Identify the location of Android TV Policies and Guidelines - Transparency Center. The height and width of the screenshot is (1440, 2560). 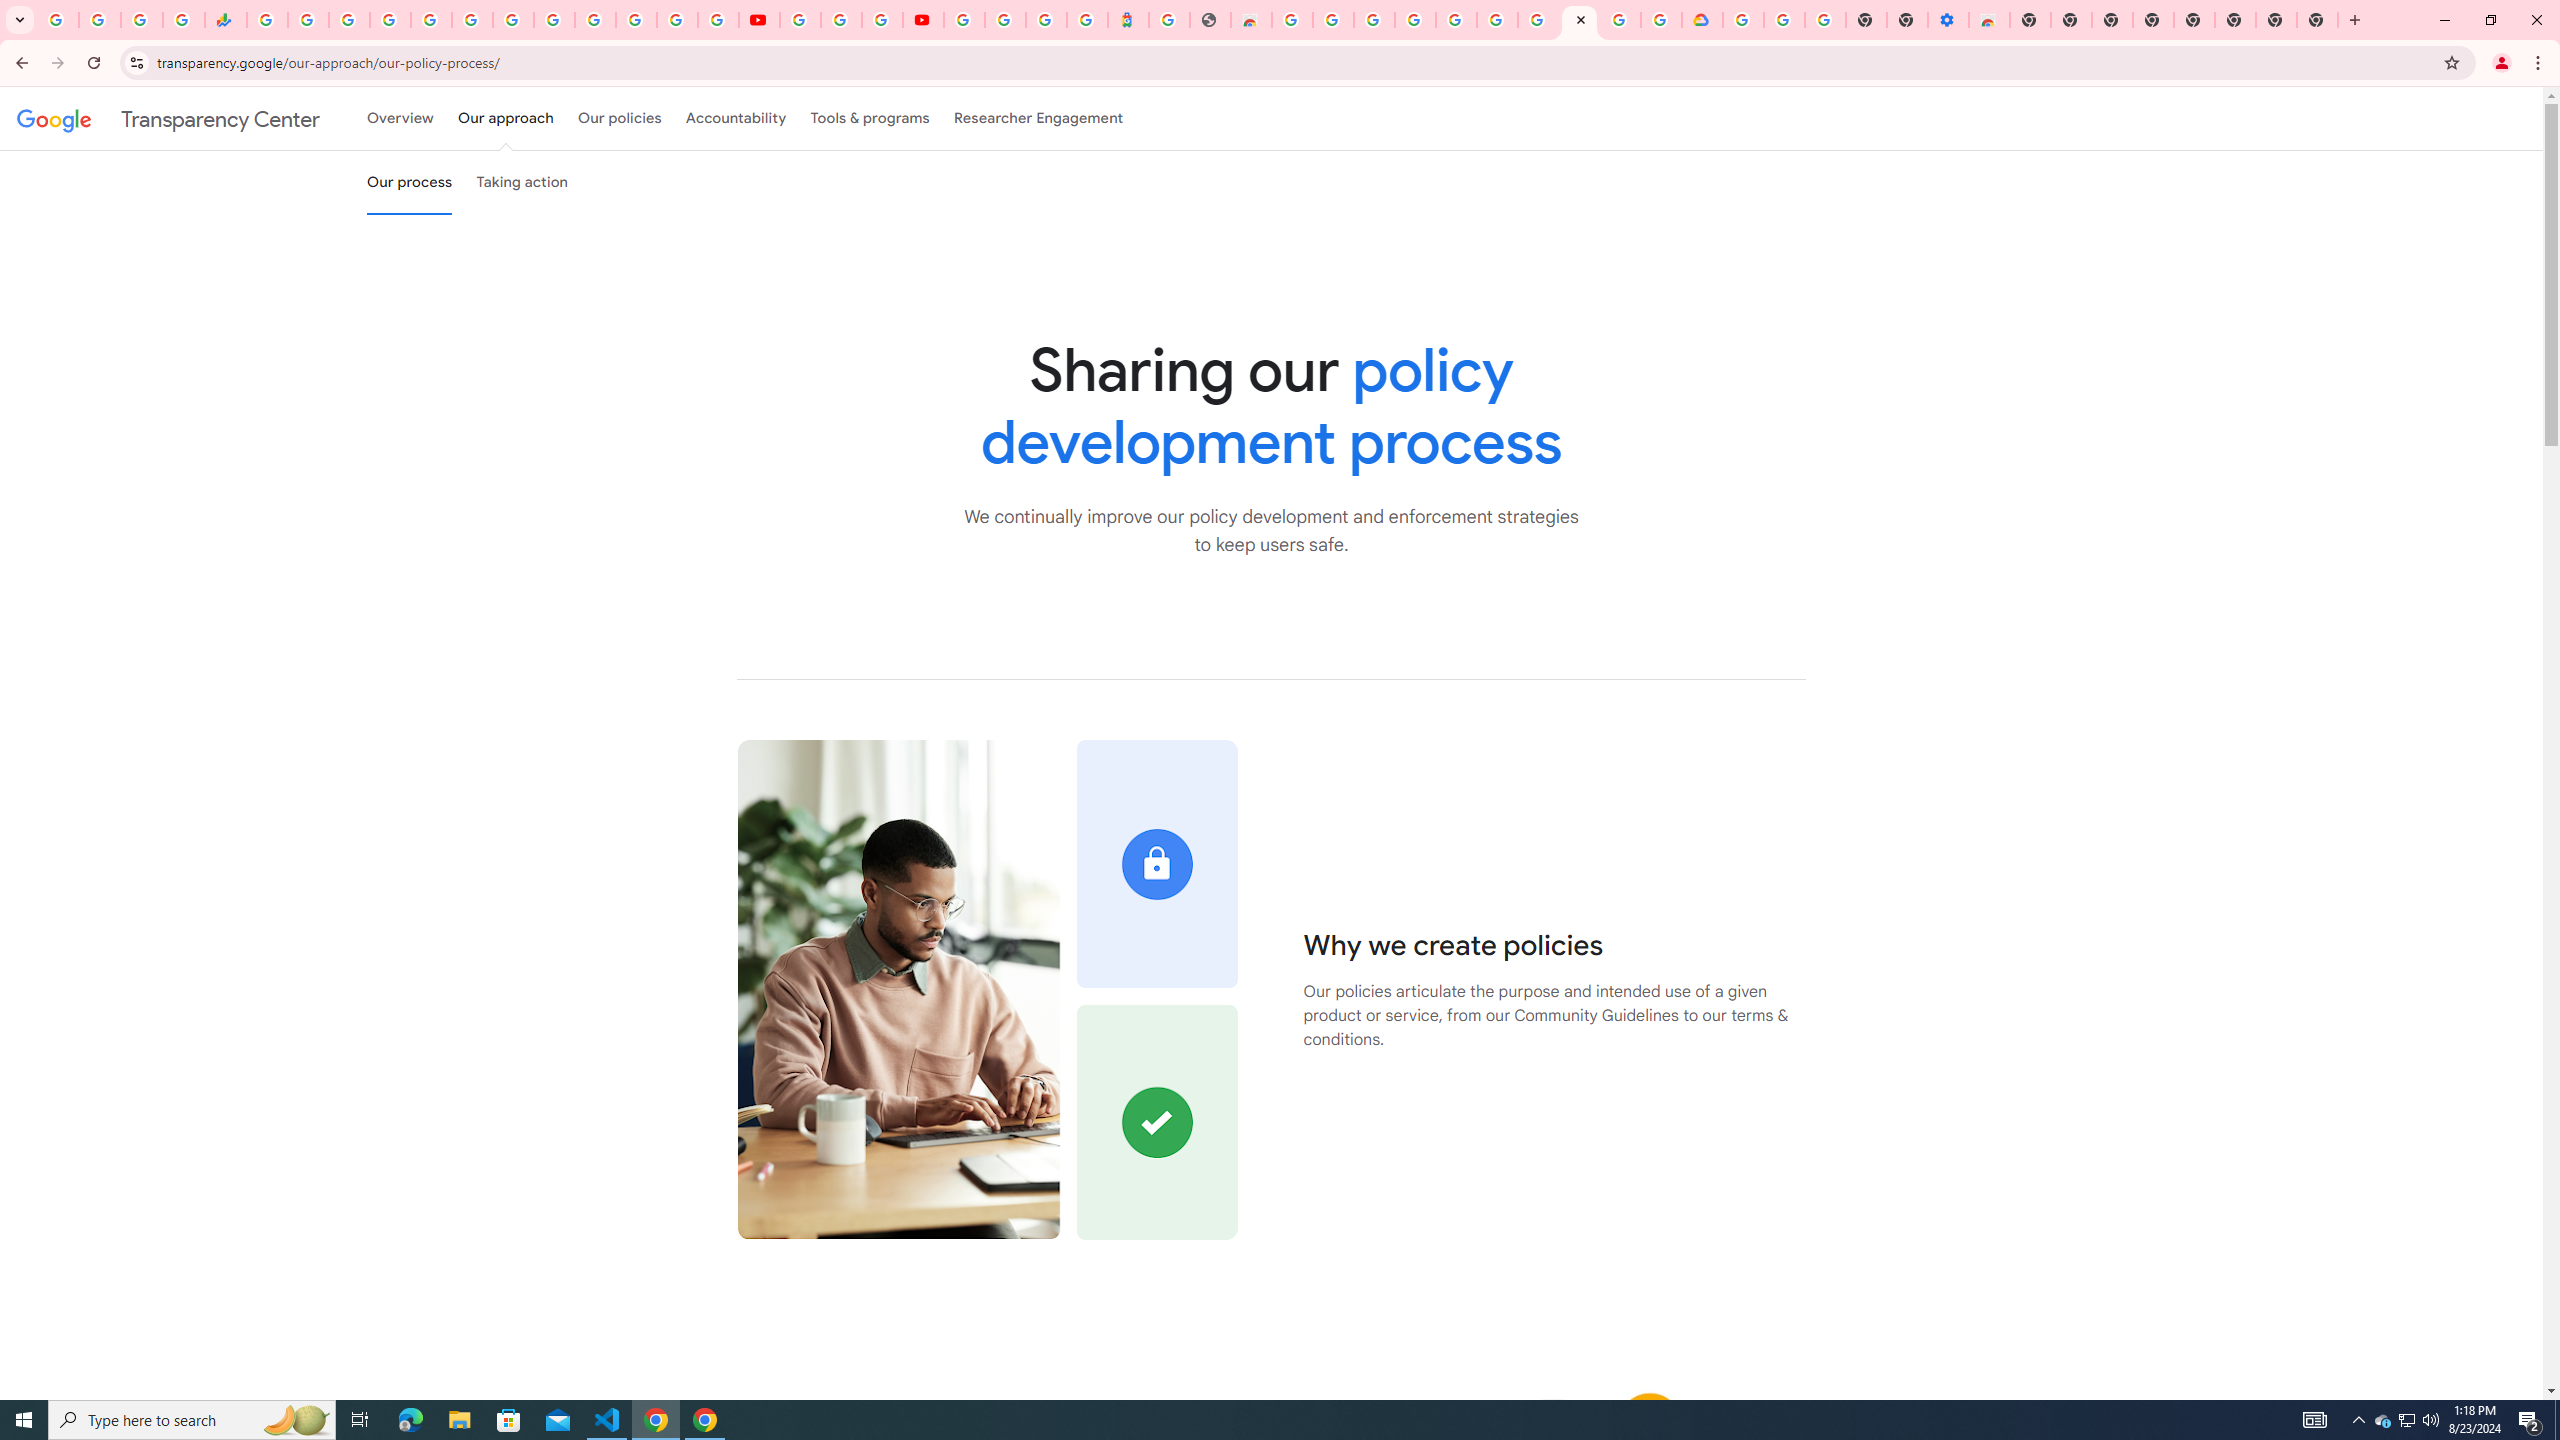
(512, 20).